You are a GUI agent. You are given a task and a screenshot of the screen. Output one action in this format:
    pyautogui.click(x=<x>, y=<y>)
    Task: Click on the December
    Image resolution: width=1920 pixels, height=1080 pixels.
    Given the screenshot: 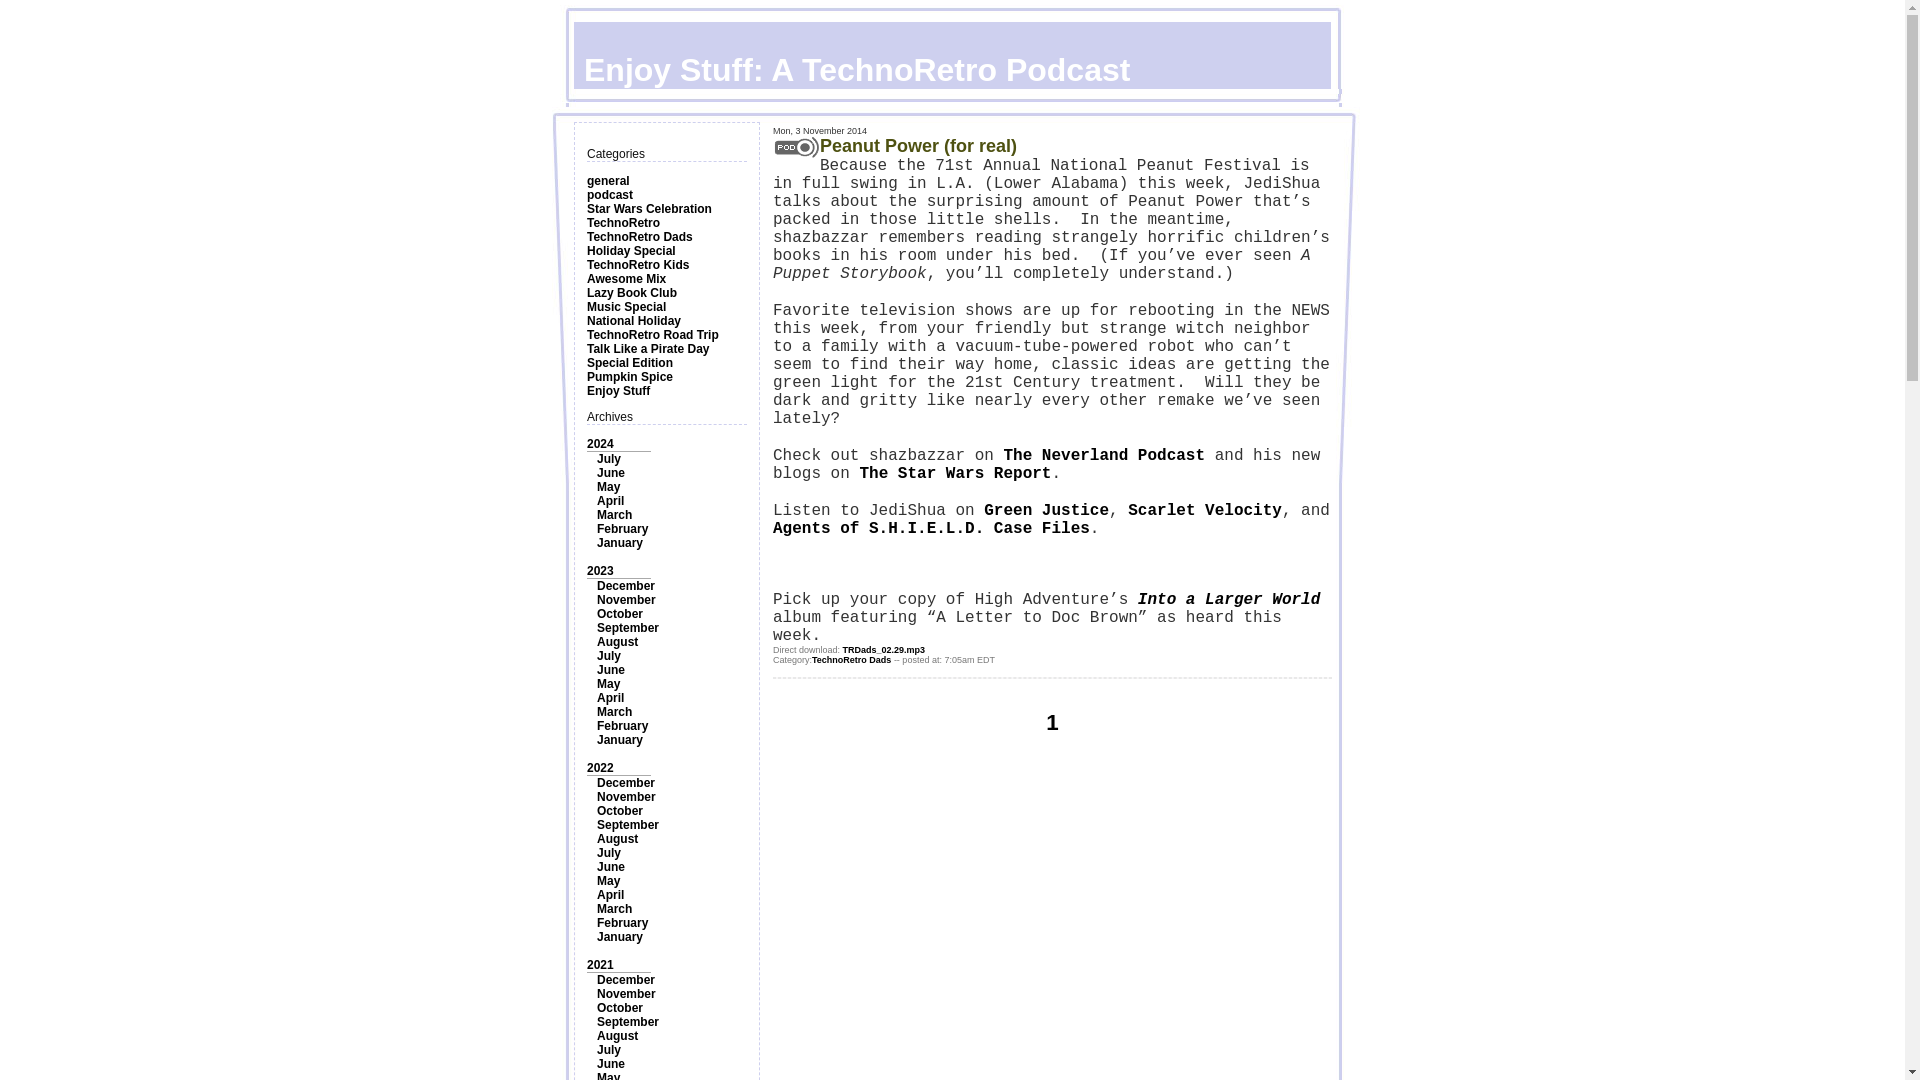 What is the action you would take?
    pyautogui.click(x=626, y=585)
    